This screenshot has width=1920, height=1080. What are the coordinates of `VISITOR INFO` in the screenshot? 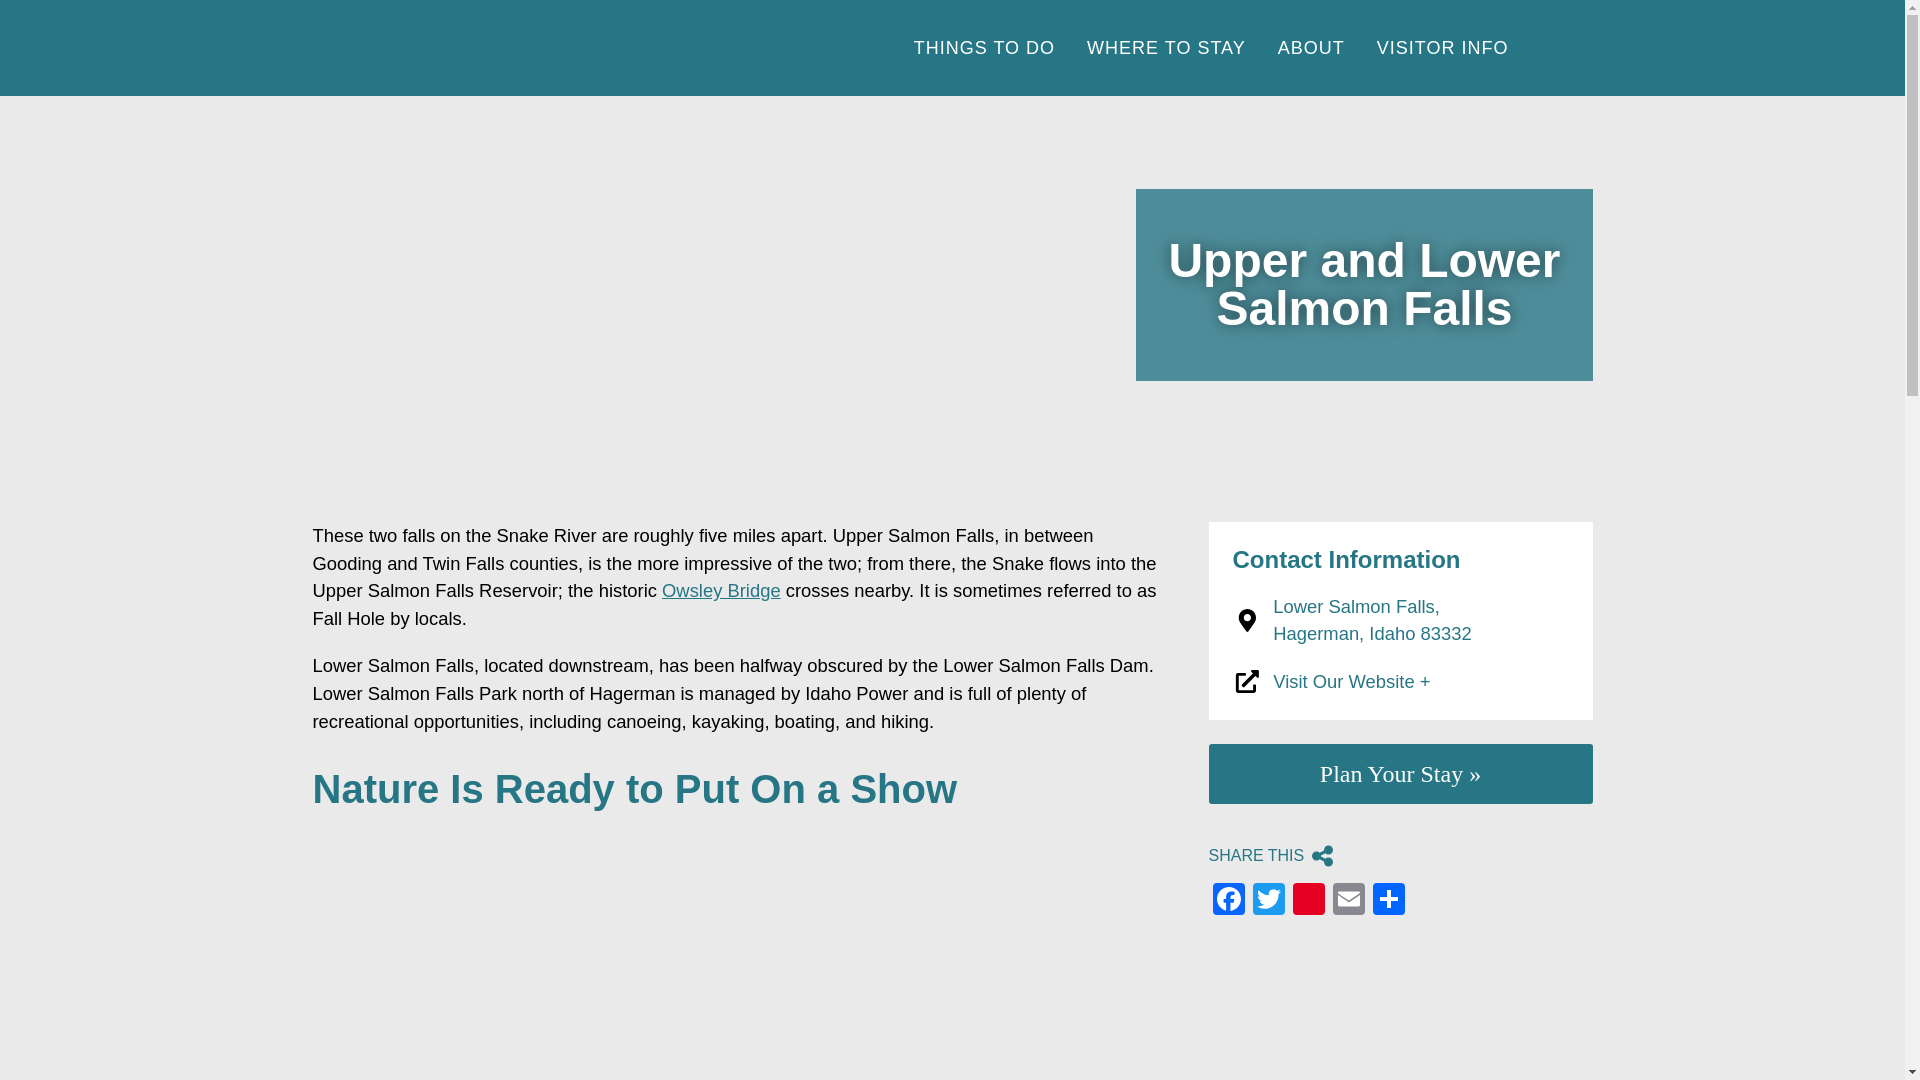 It's located at (984, 48).